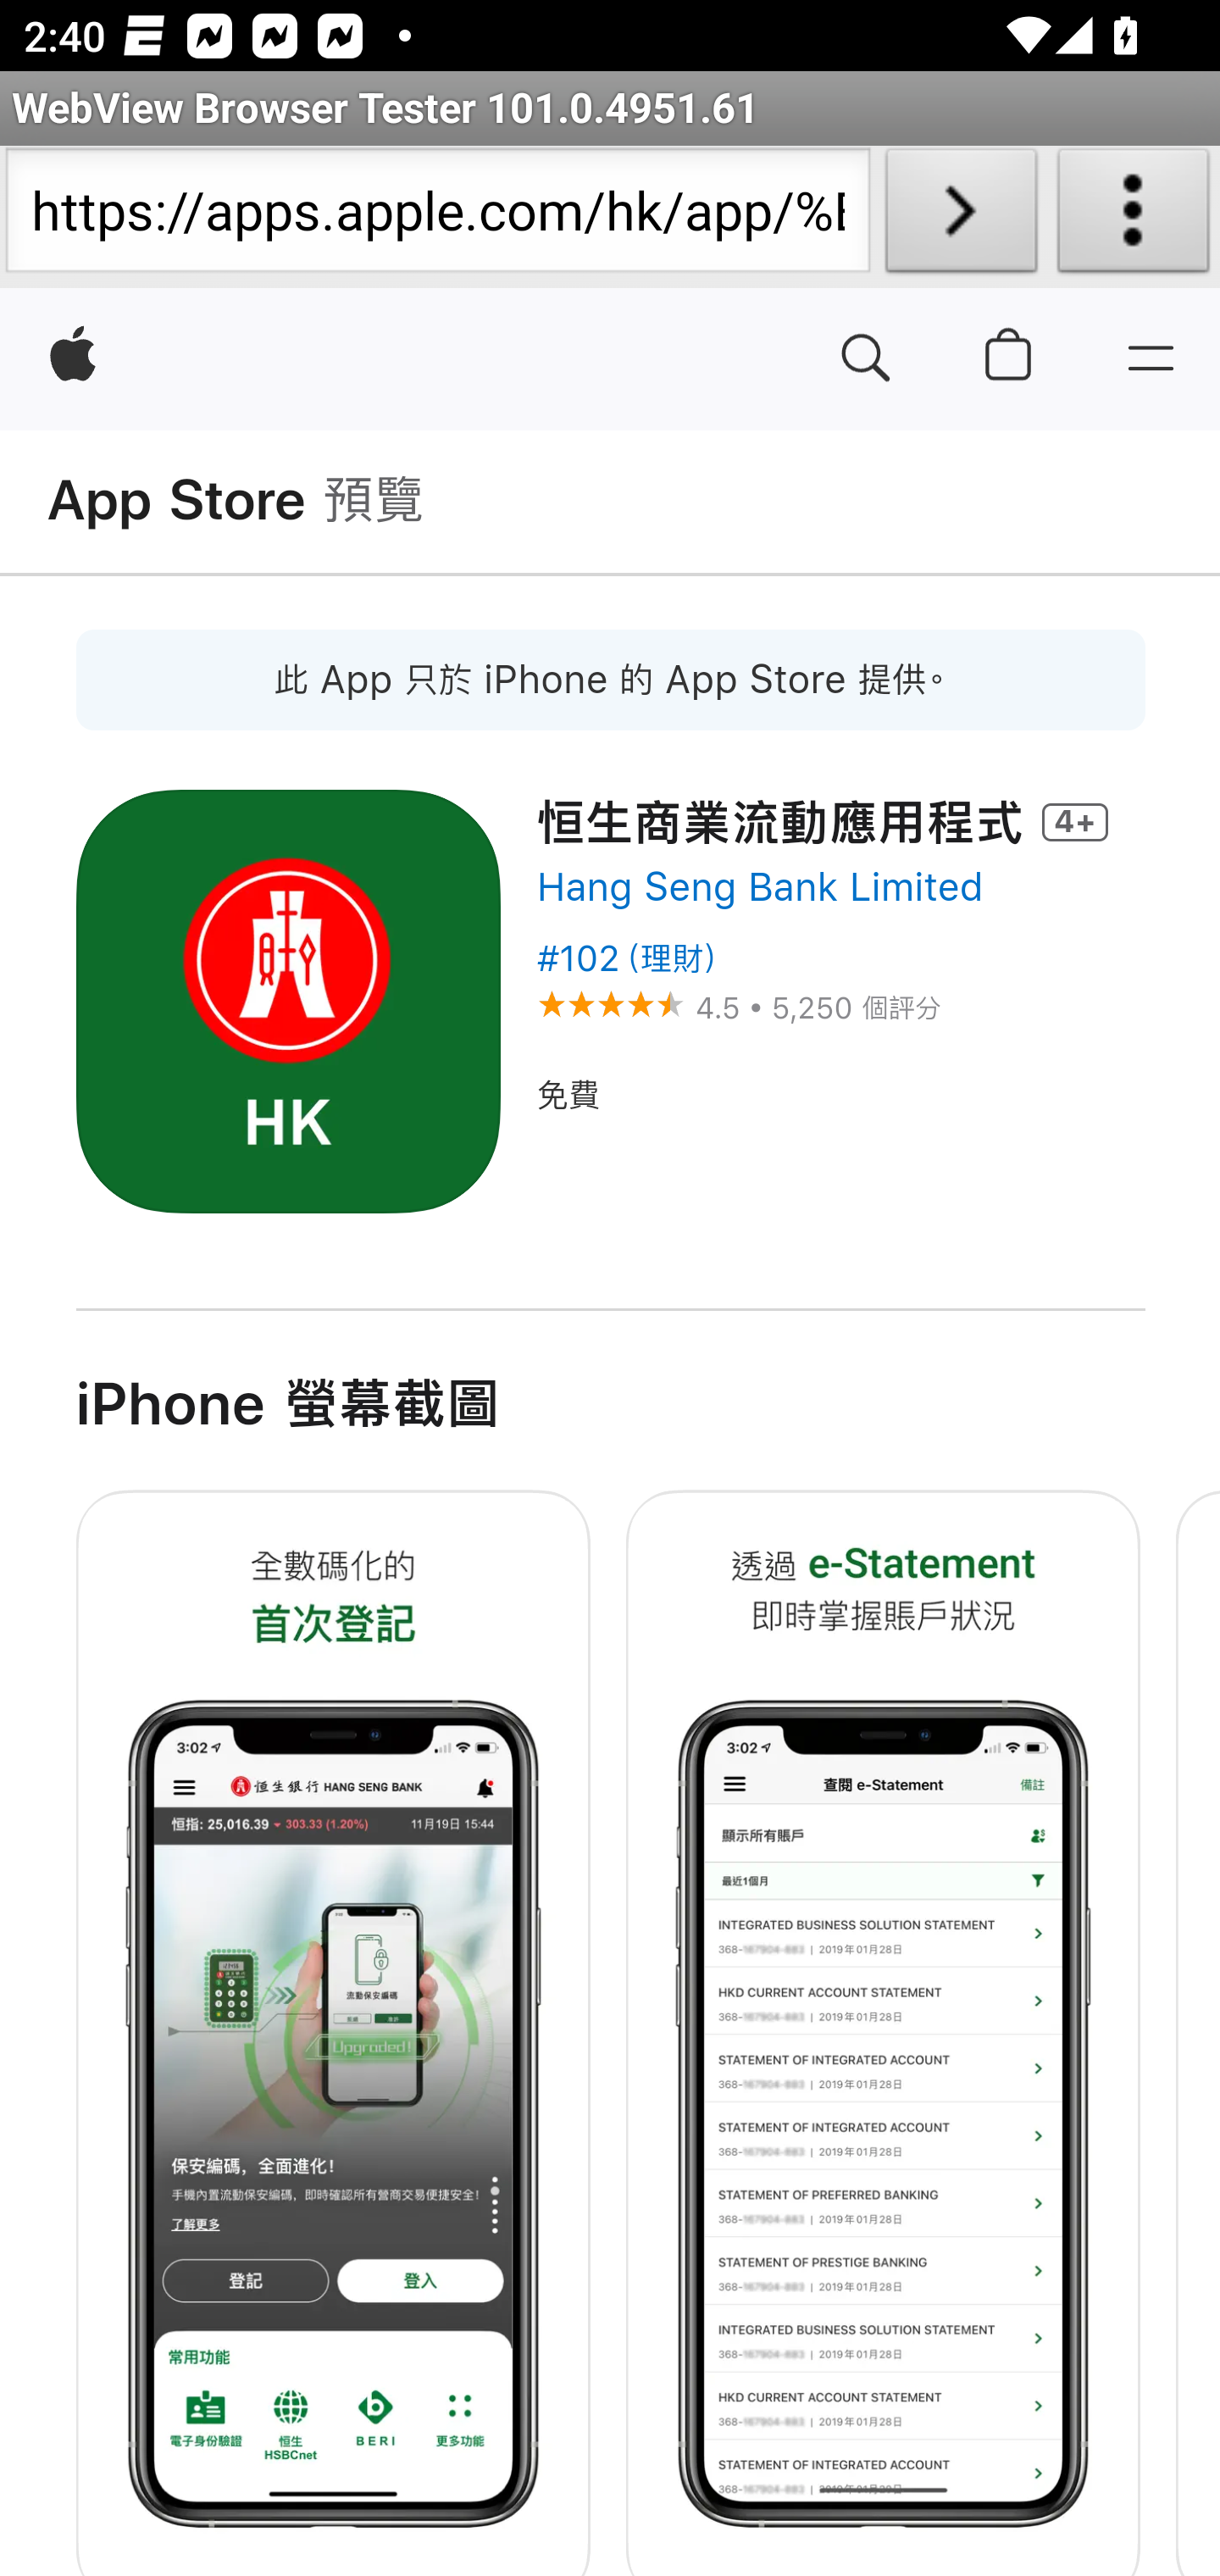 Image resolution: width=1220 pixels, height=2576 pixels. Describe the element at coordinates (75, 360) in the screenshot. I see `Apple` at that location.